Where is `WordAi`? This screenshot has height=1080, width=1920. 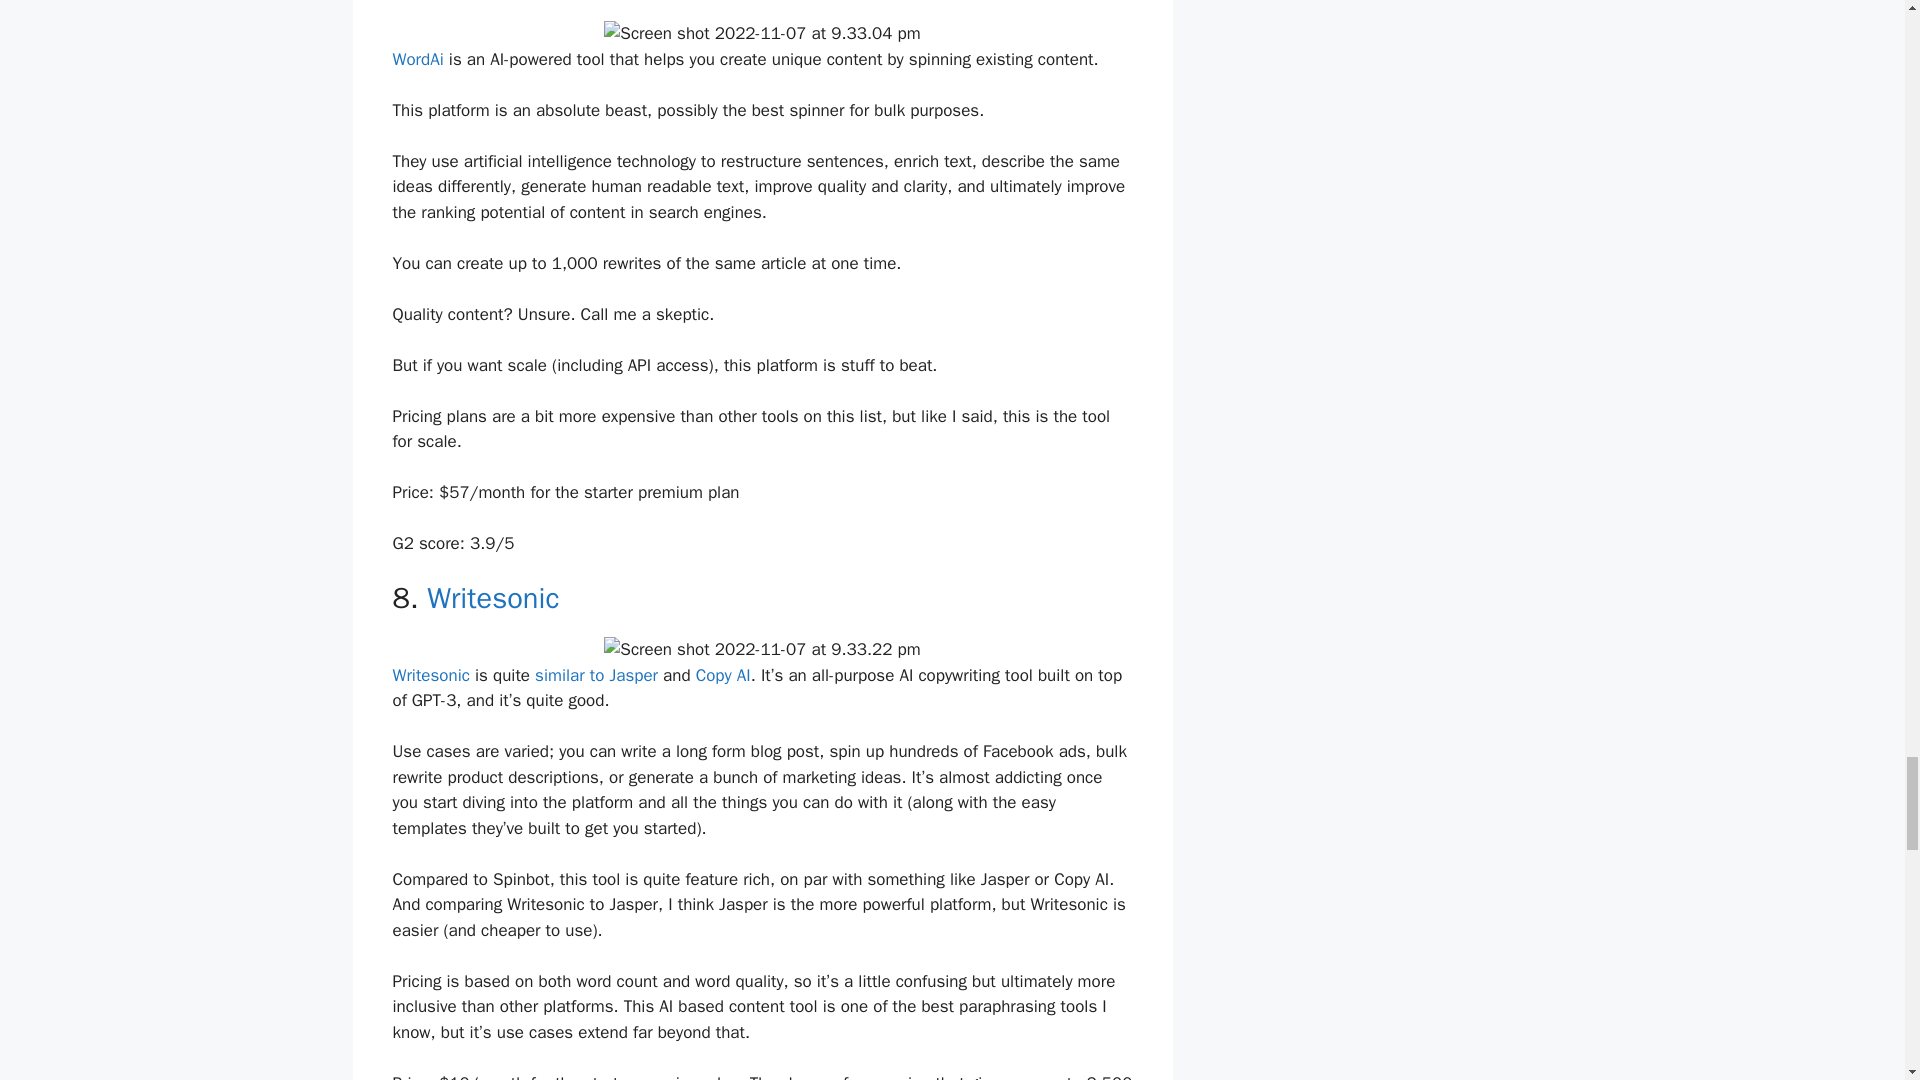 WordAi is located at coordinates (470, 0).